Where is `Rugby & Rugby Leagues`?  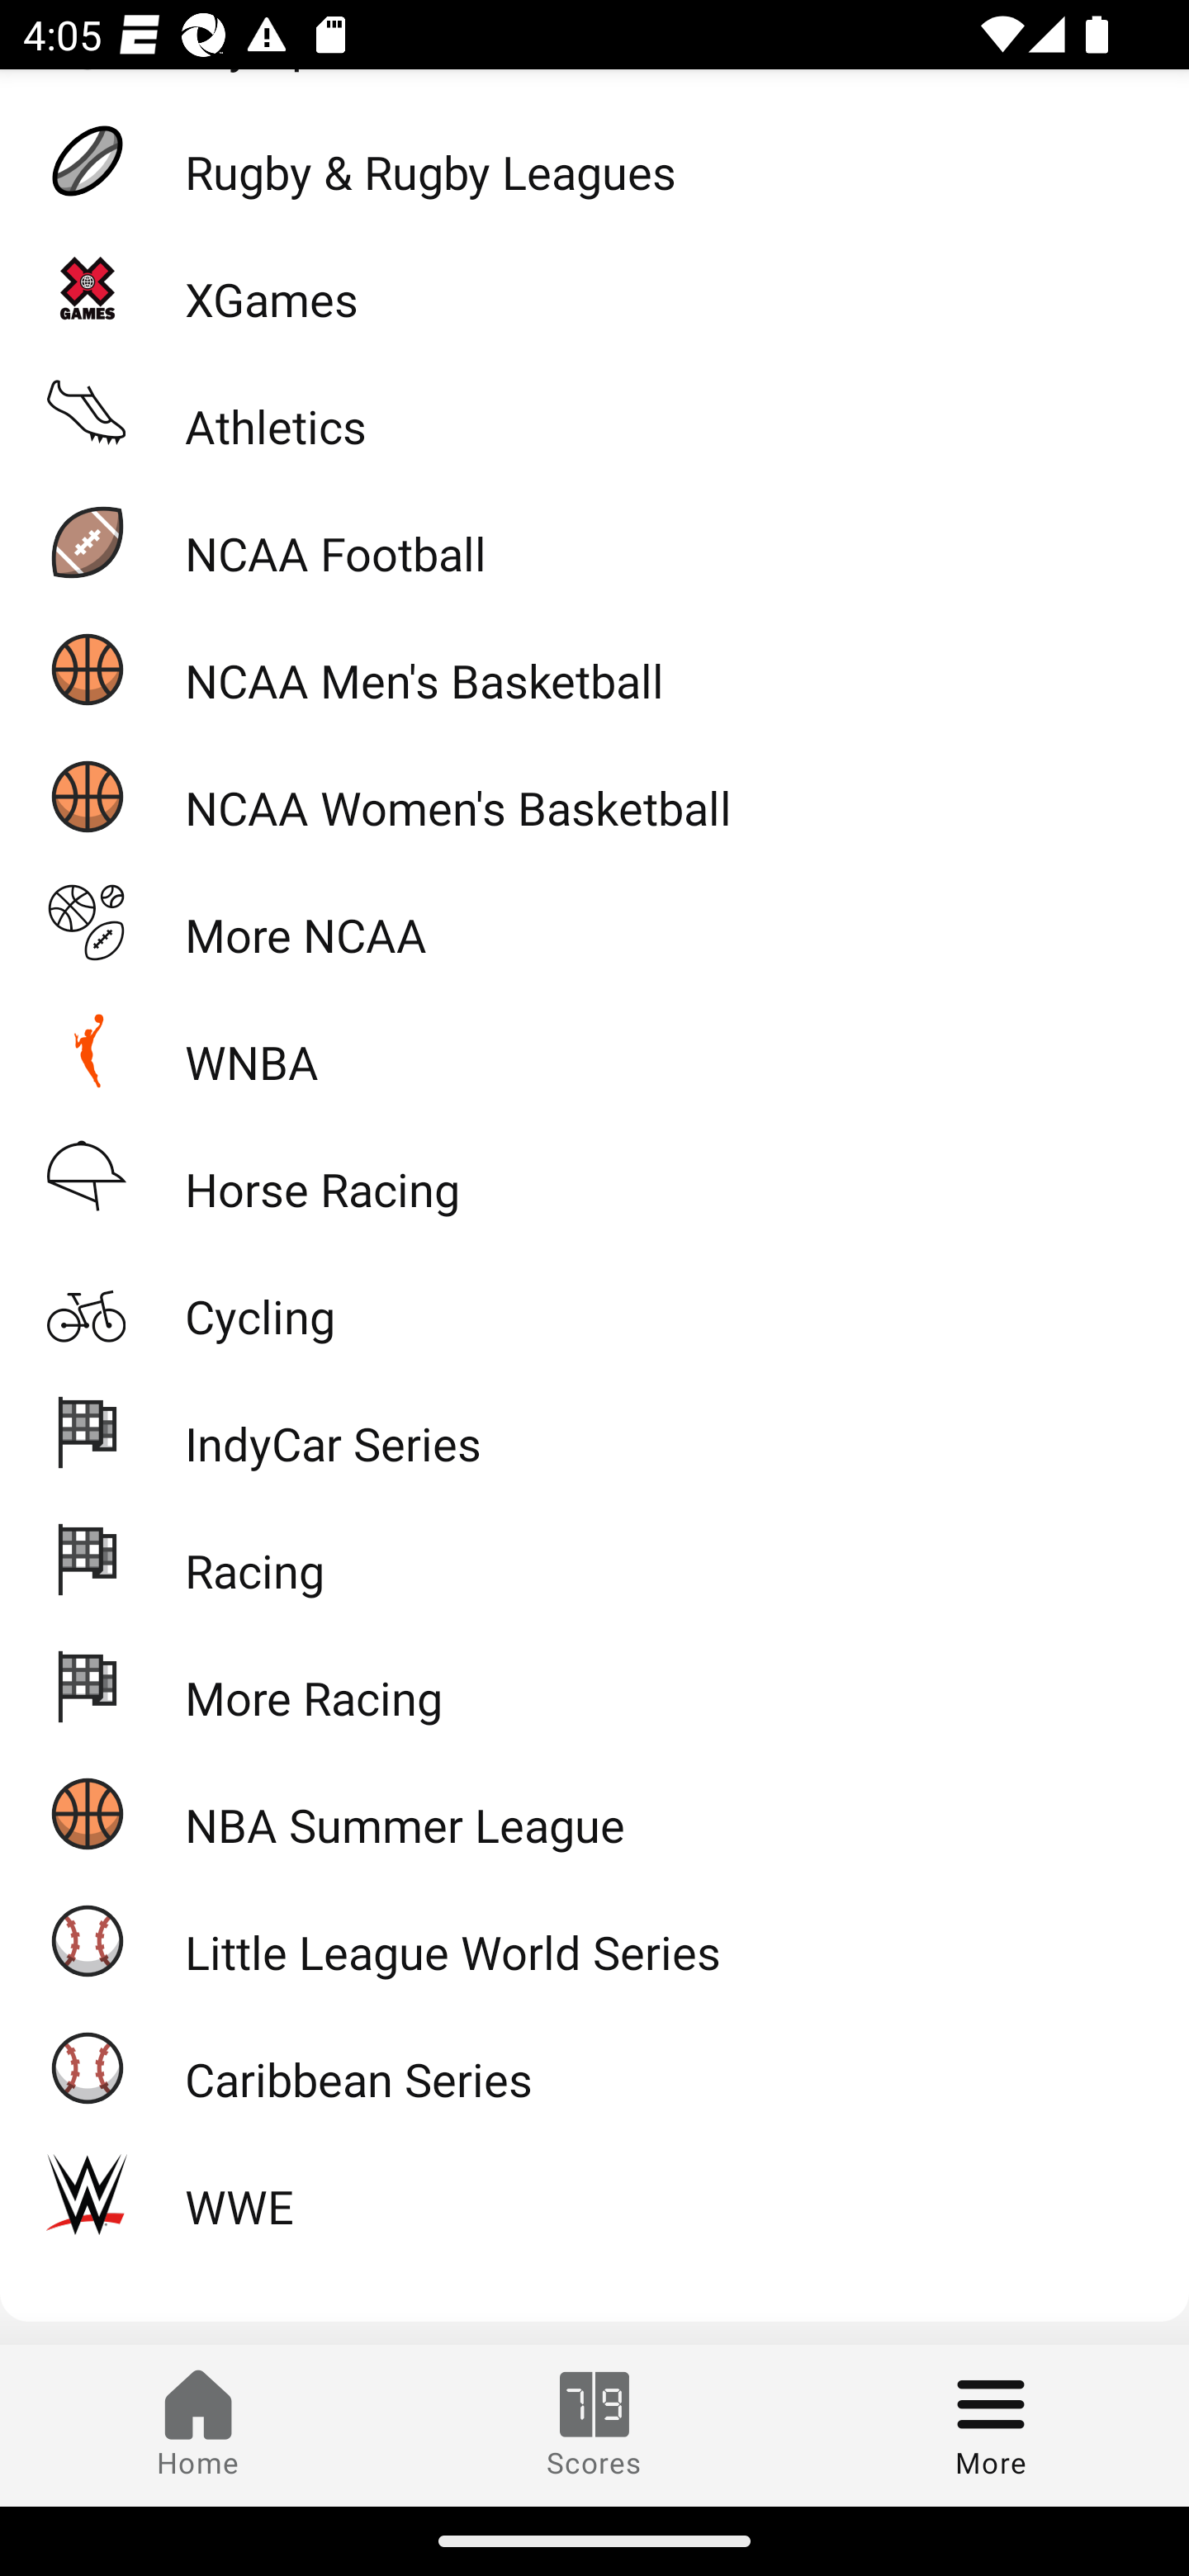 Rugby & Rugby Leagues is located at coordinates (594, 160).